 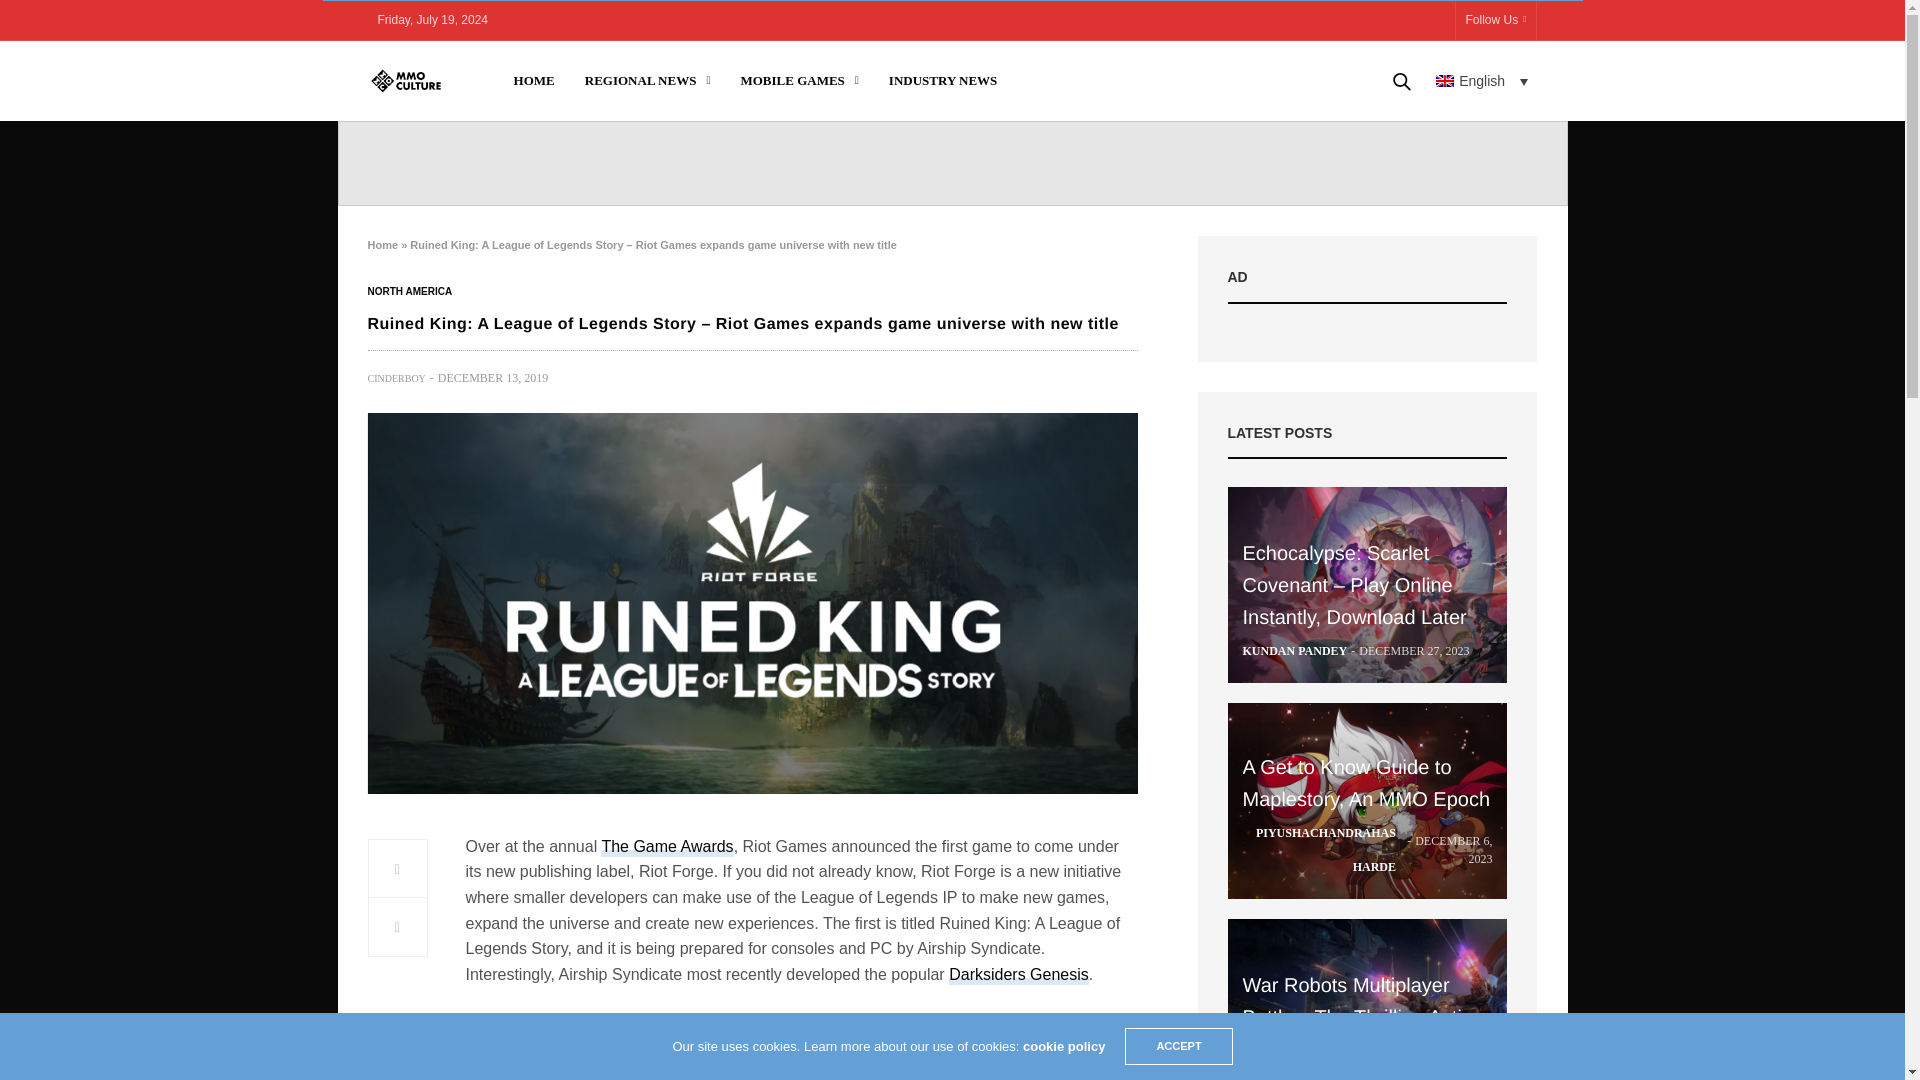 What do you see at coordinates (1368, 800) in the screenshot?
I see `A Get to Know Guide to Maplestory, An MMO Epoch` at bounding box center [1368, 800].